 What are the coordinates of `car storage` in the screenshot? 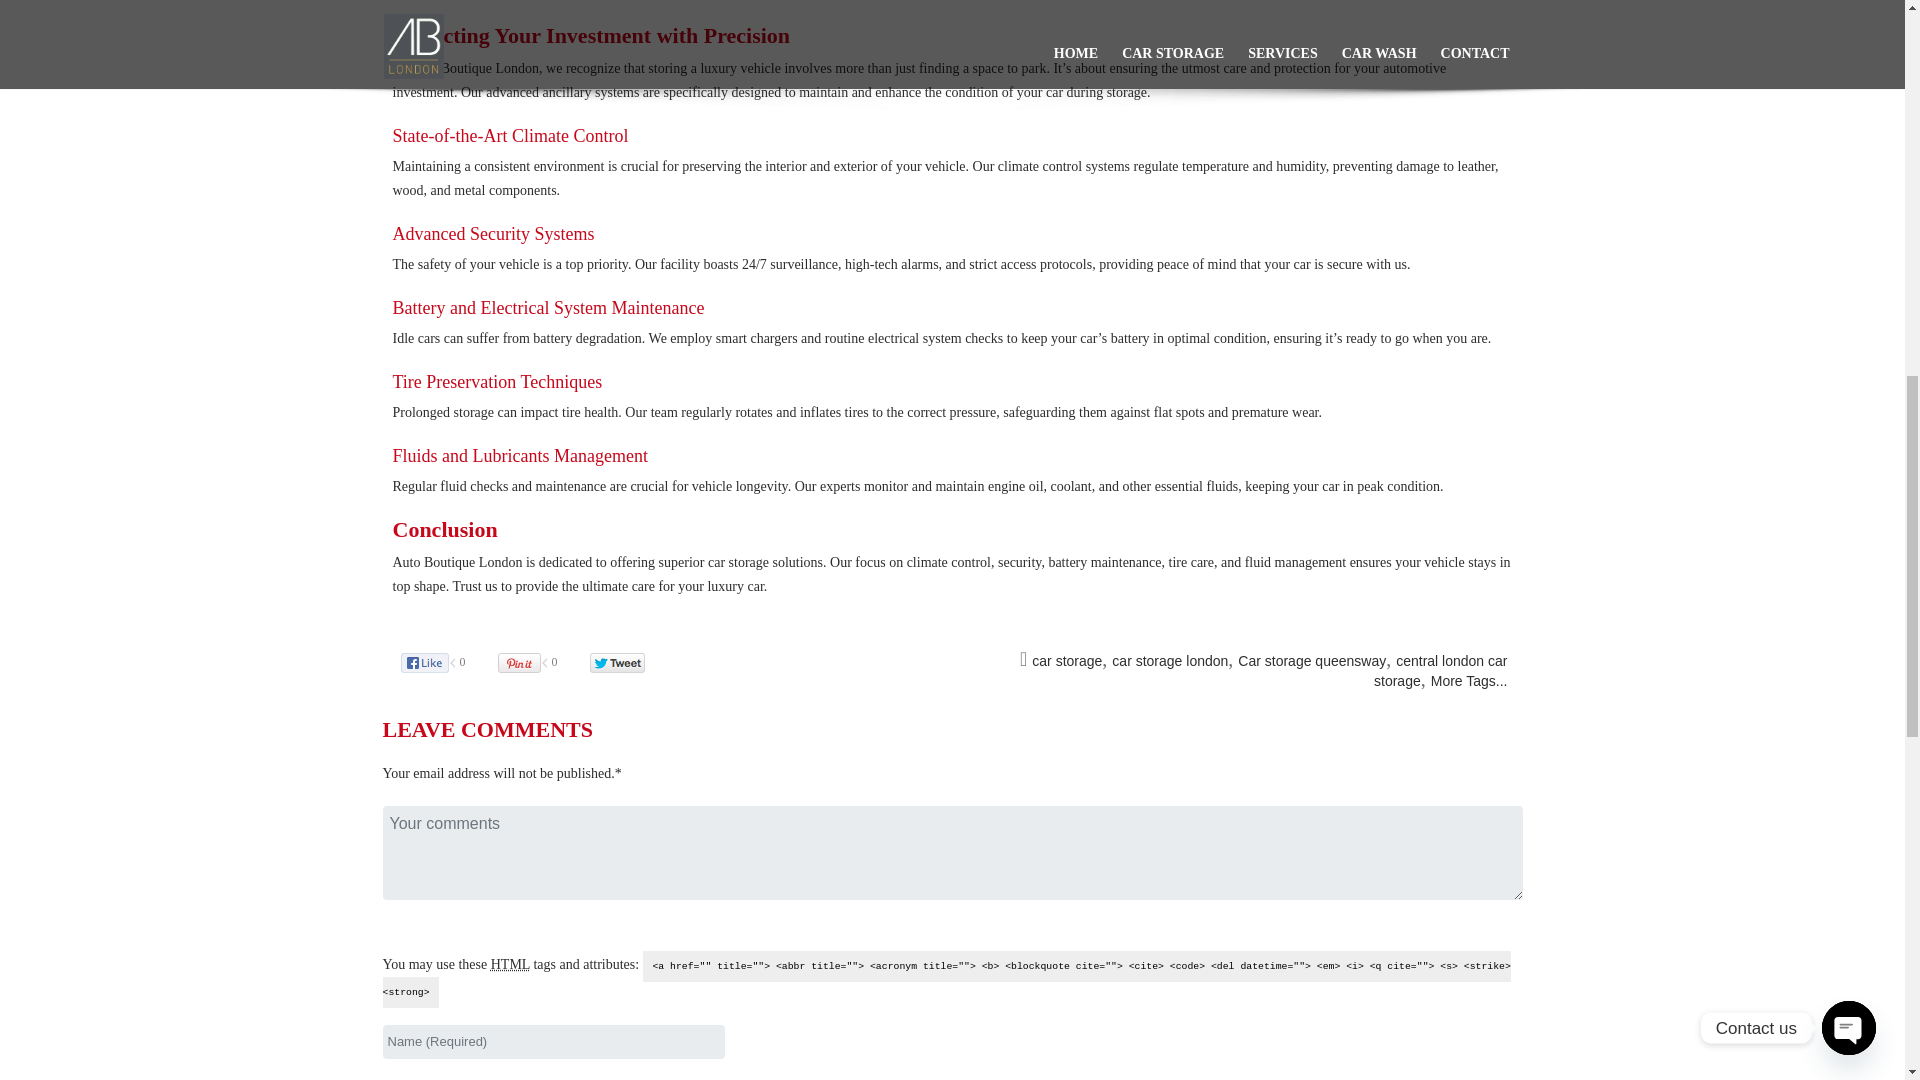 It's located at (1067, 660).